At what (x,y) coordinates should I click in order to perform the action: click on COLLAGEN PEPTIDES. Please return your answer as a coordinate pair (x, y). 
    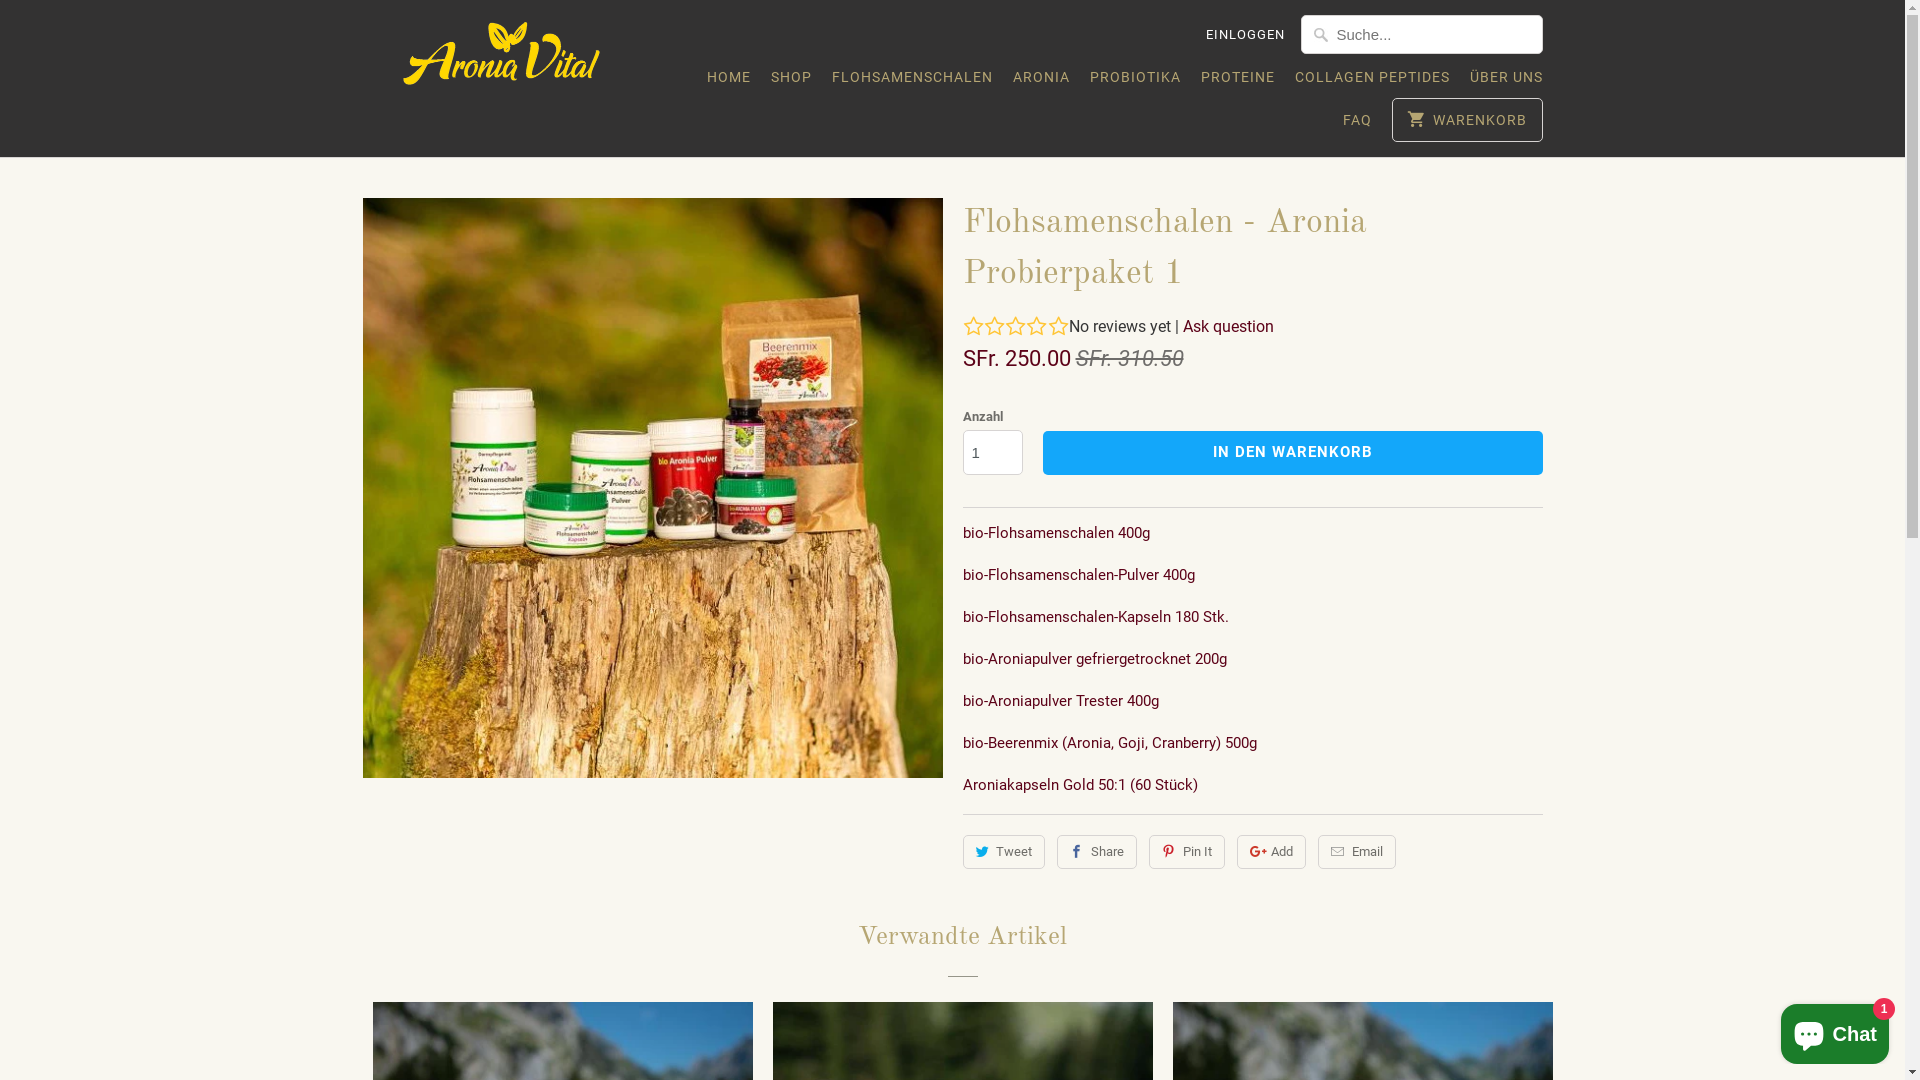
    Looking at the image, I should click on (1372, 82).